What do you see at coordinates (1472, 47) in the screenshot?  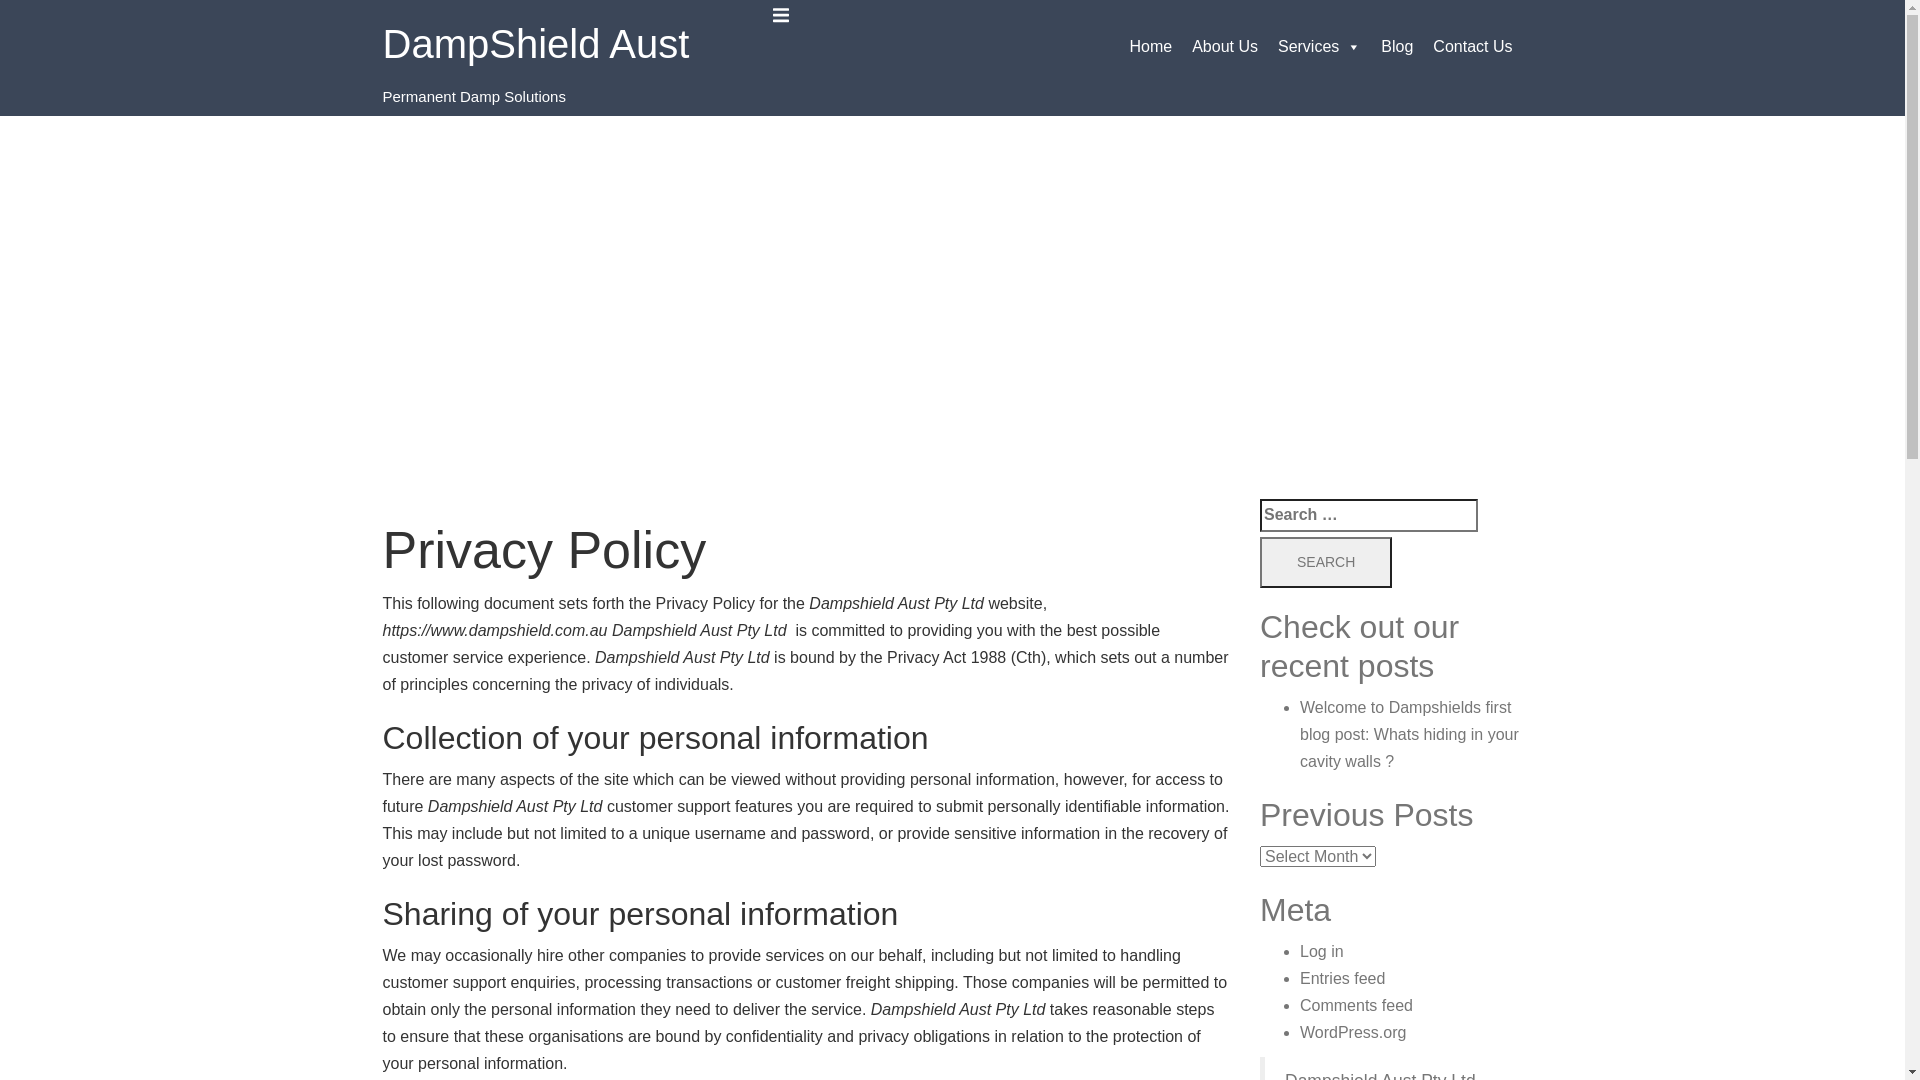 I see `Contact Us` at bounding box center [1472, 47].